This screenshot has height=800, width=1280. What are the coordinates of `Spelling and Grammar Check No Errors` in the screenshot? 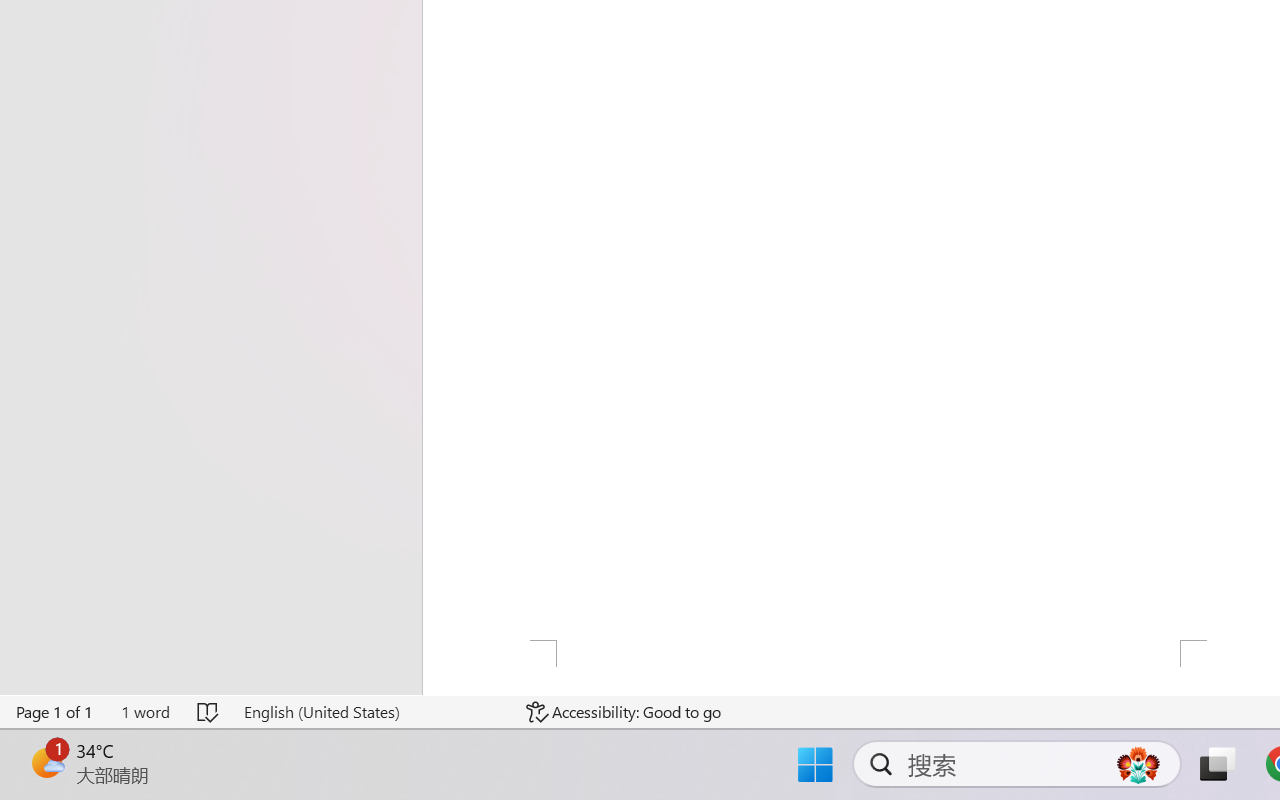 It's located at (208, 712).